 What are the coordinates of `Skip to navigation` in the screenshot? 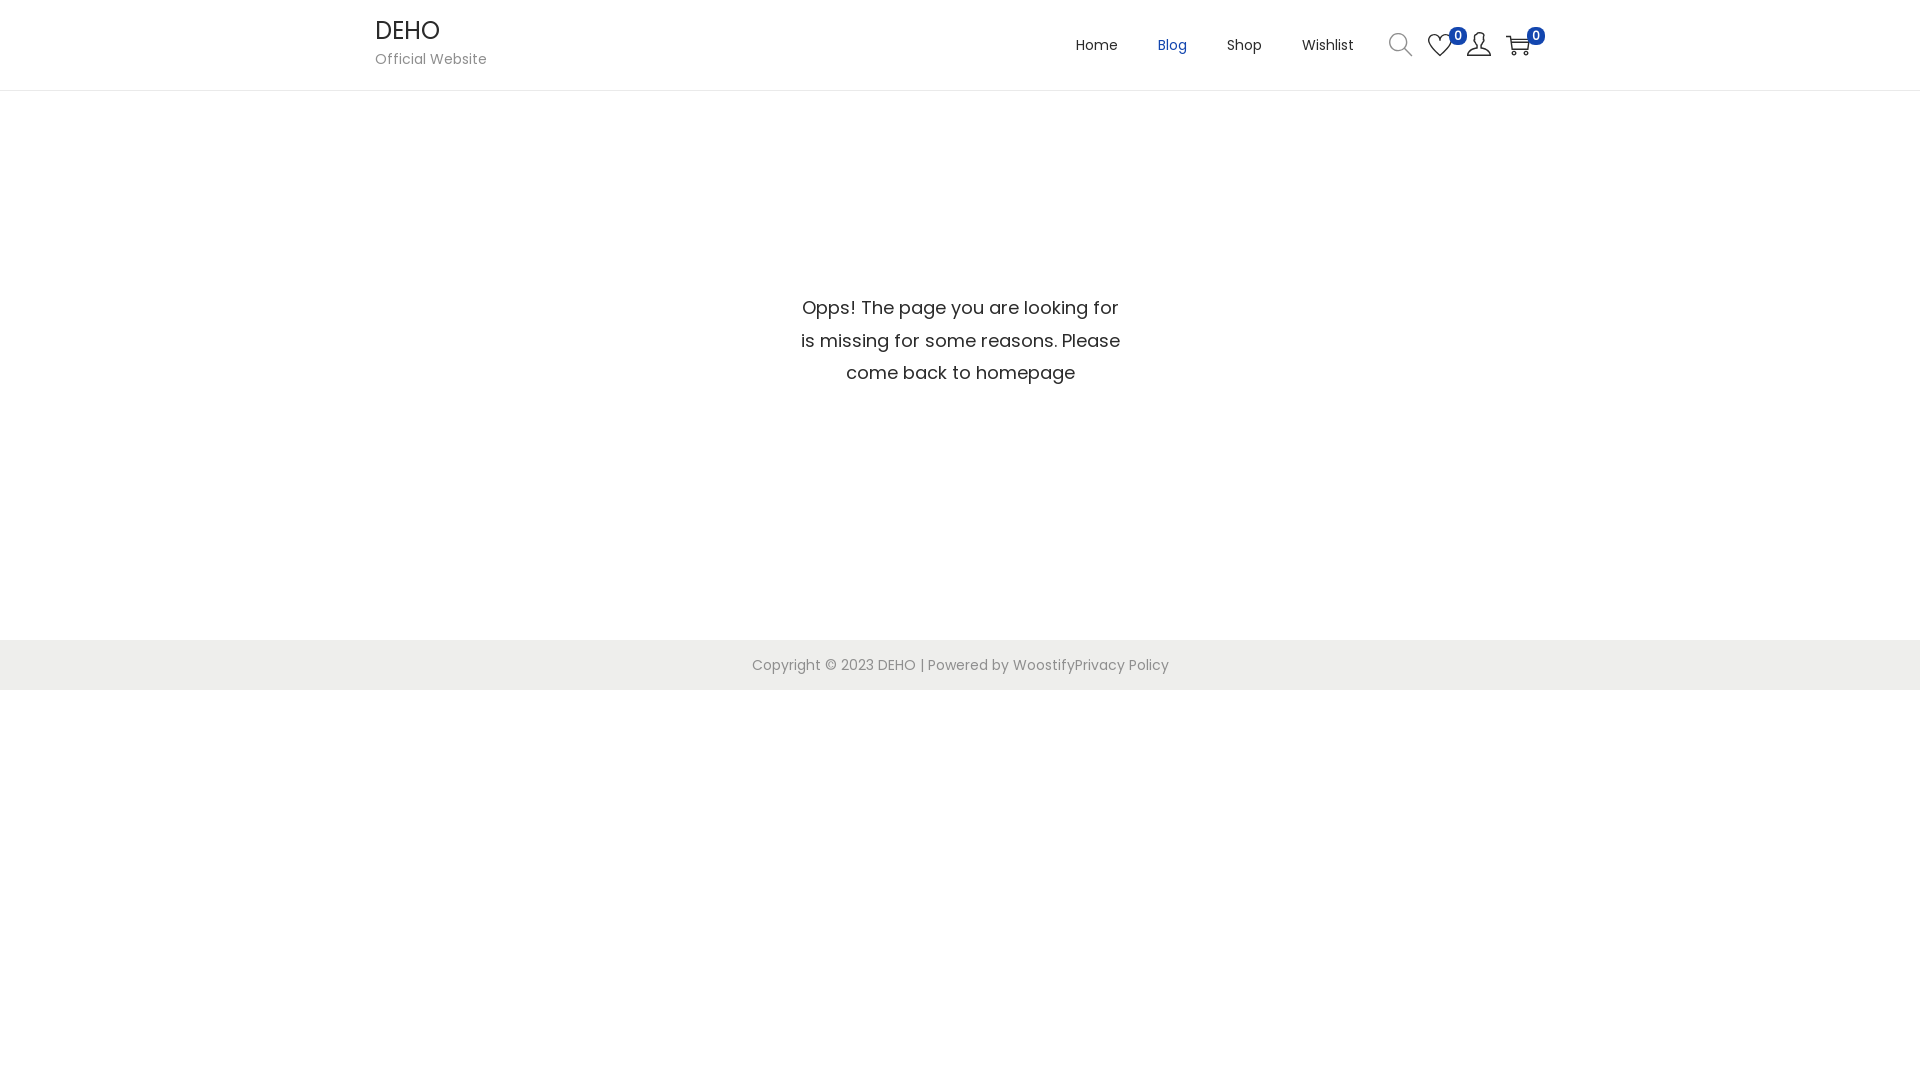 It's located at (374, 44).